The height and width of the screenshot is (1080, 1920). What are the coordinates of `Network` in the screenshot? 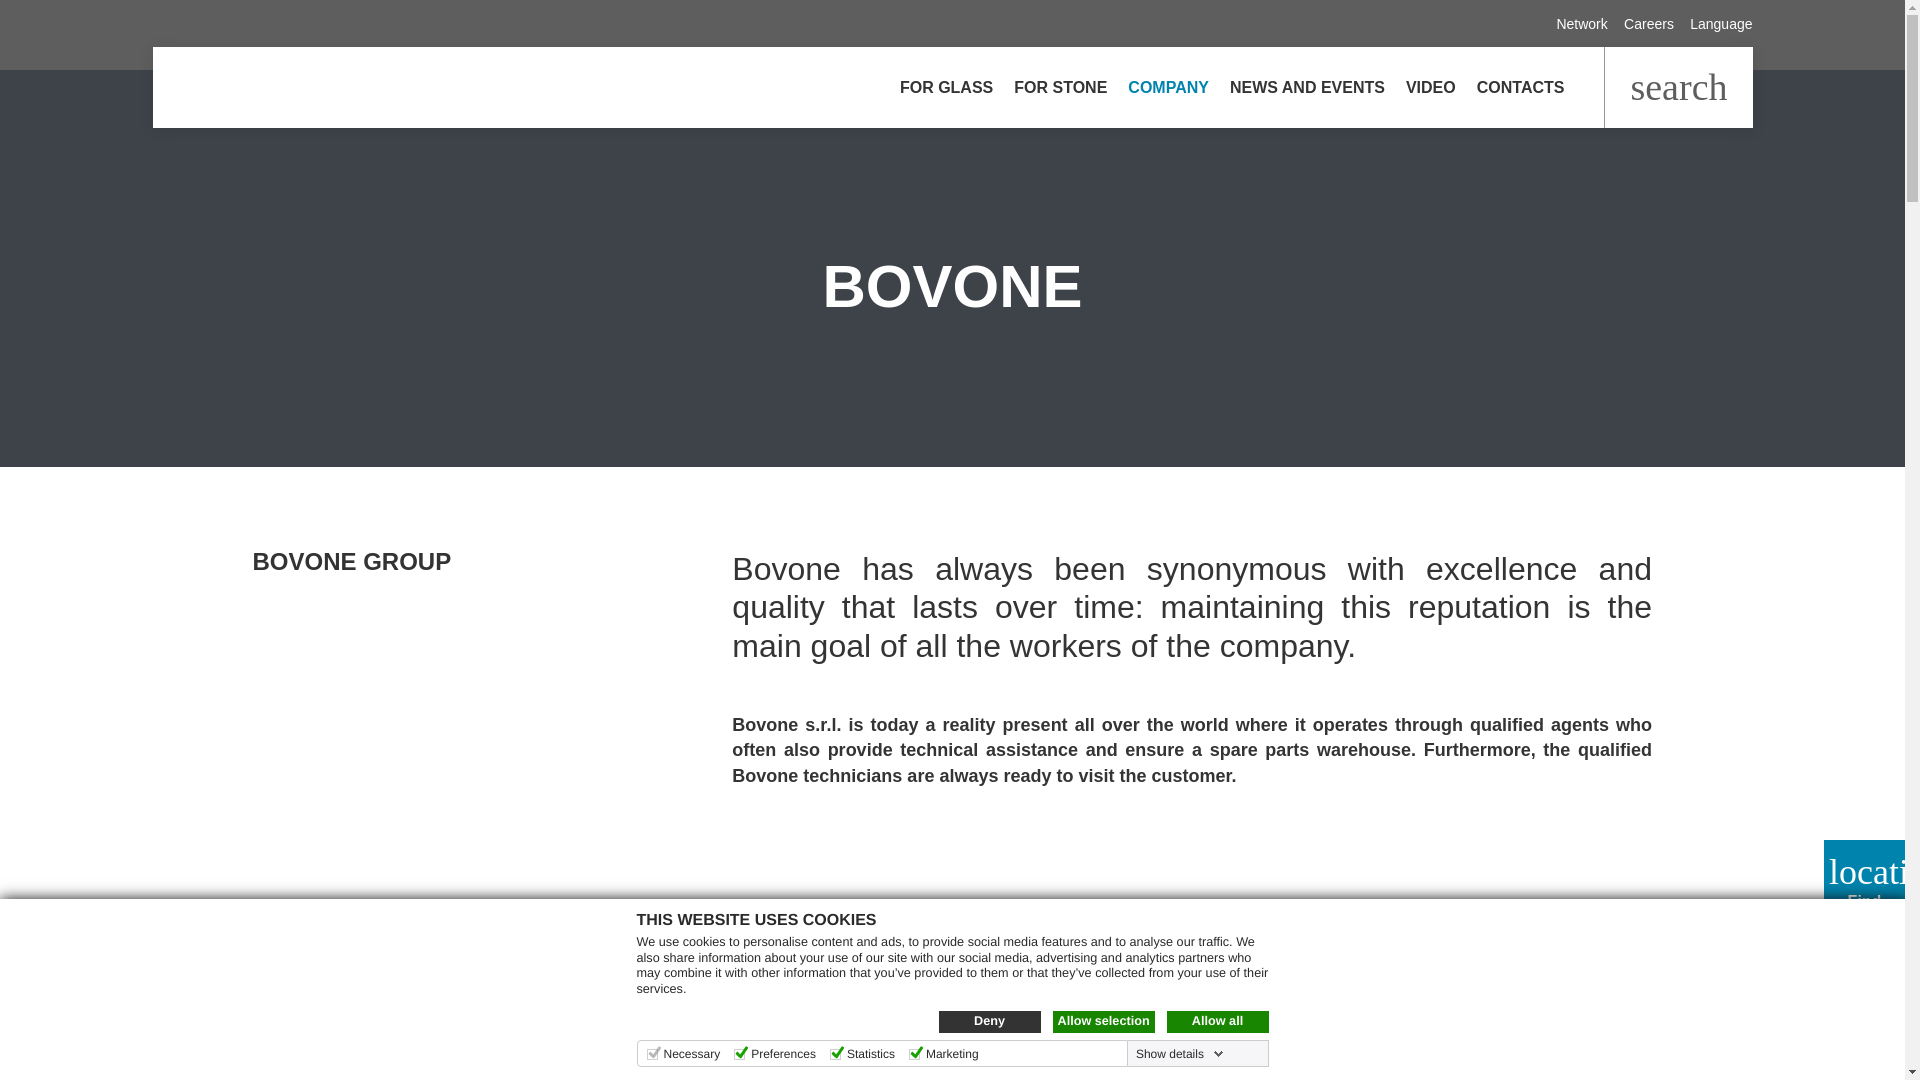 It's located at (1581, 24).